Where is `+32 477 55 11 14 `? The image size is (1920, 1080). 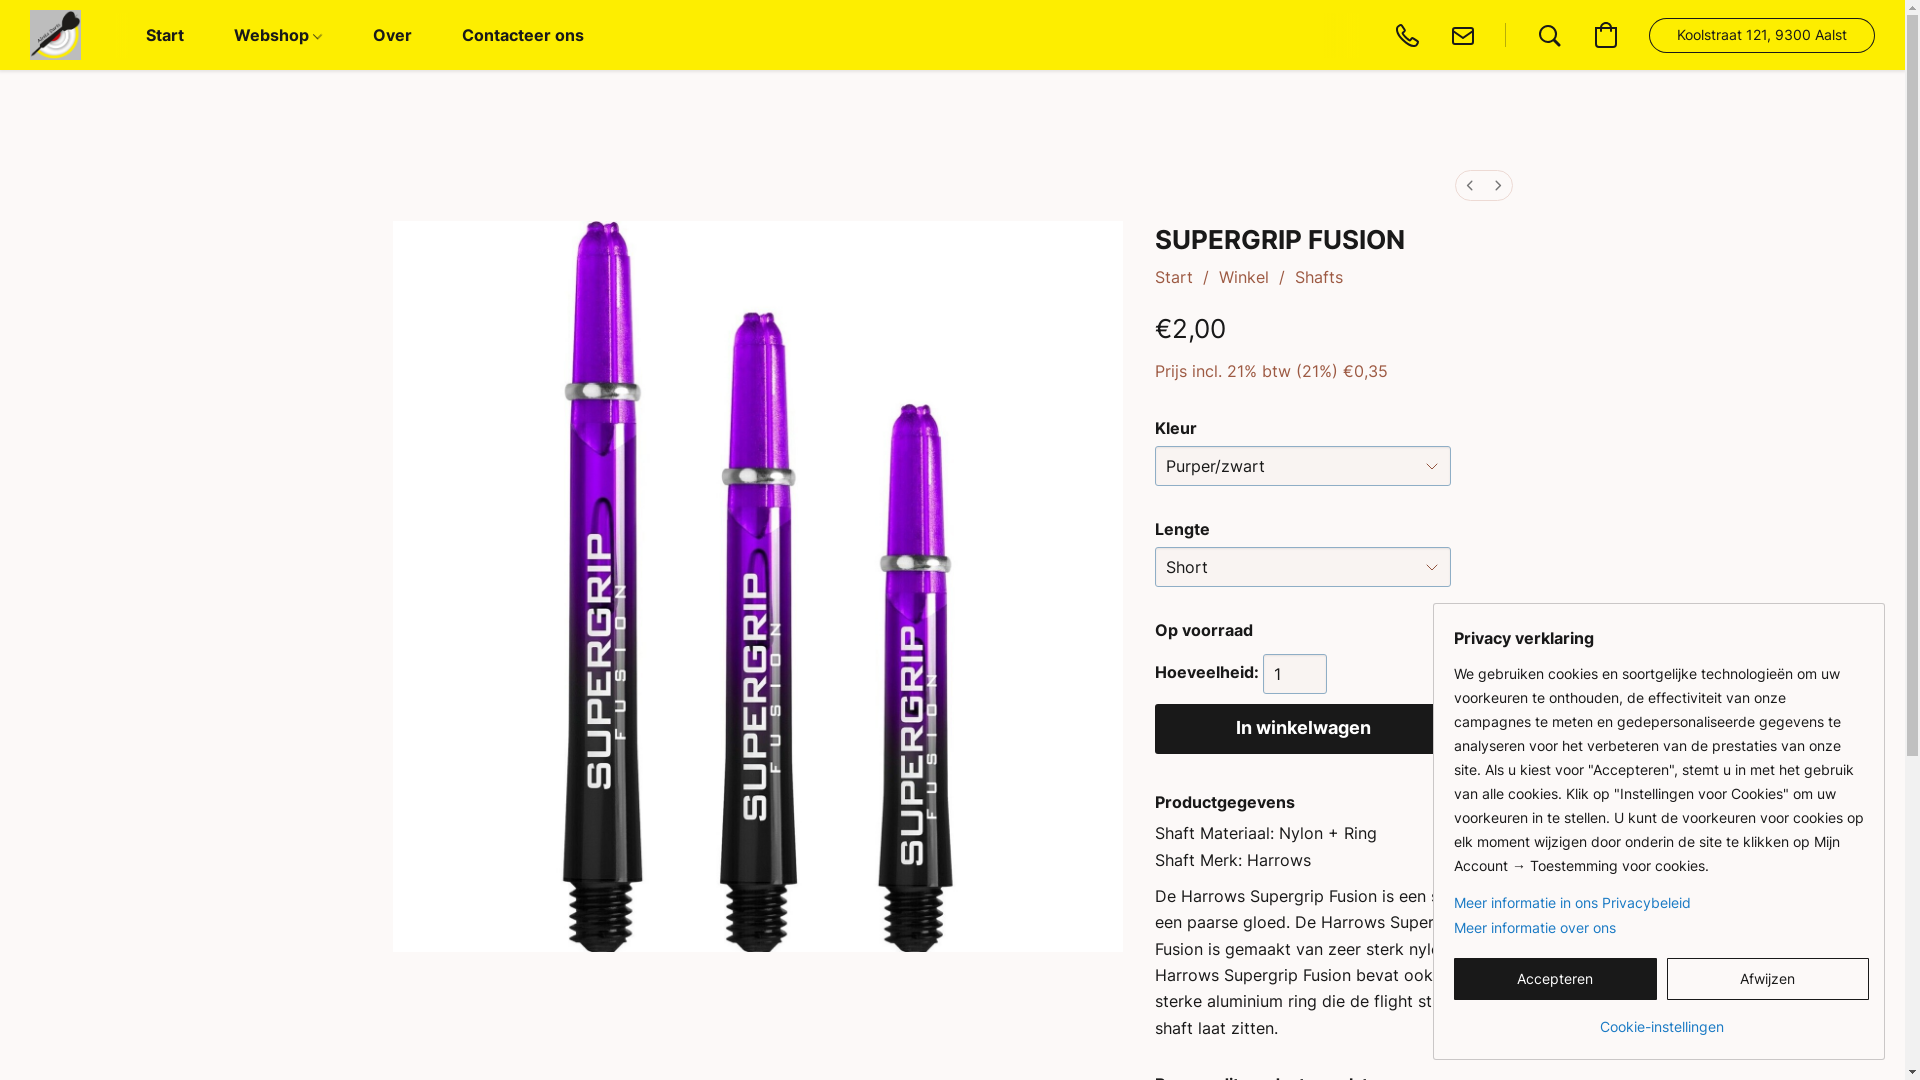
+32 477 55 11 14  is located at coordinates (1407, 35).